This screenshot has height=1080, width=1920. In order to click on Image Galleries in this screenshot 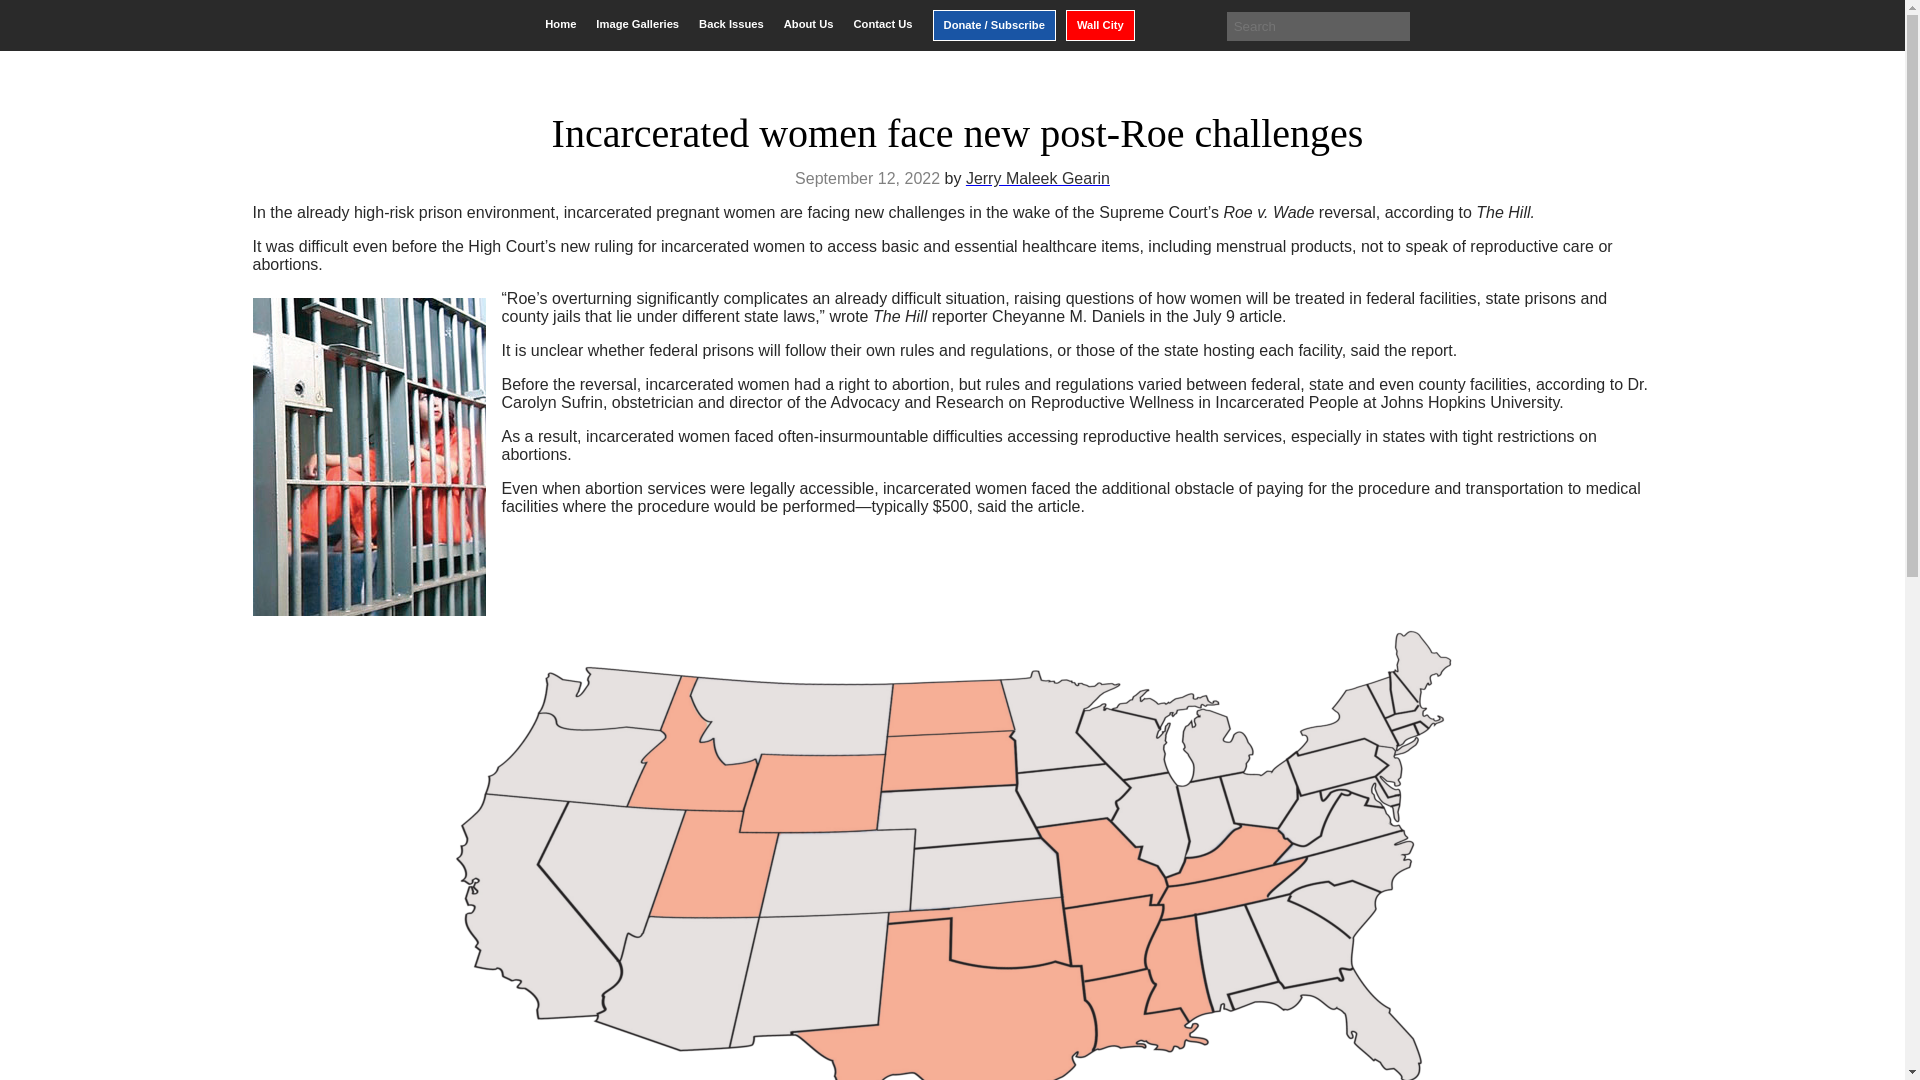, I will do `click(637, 24)`.